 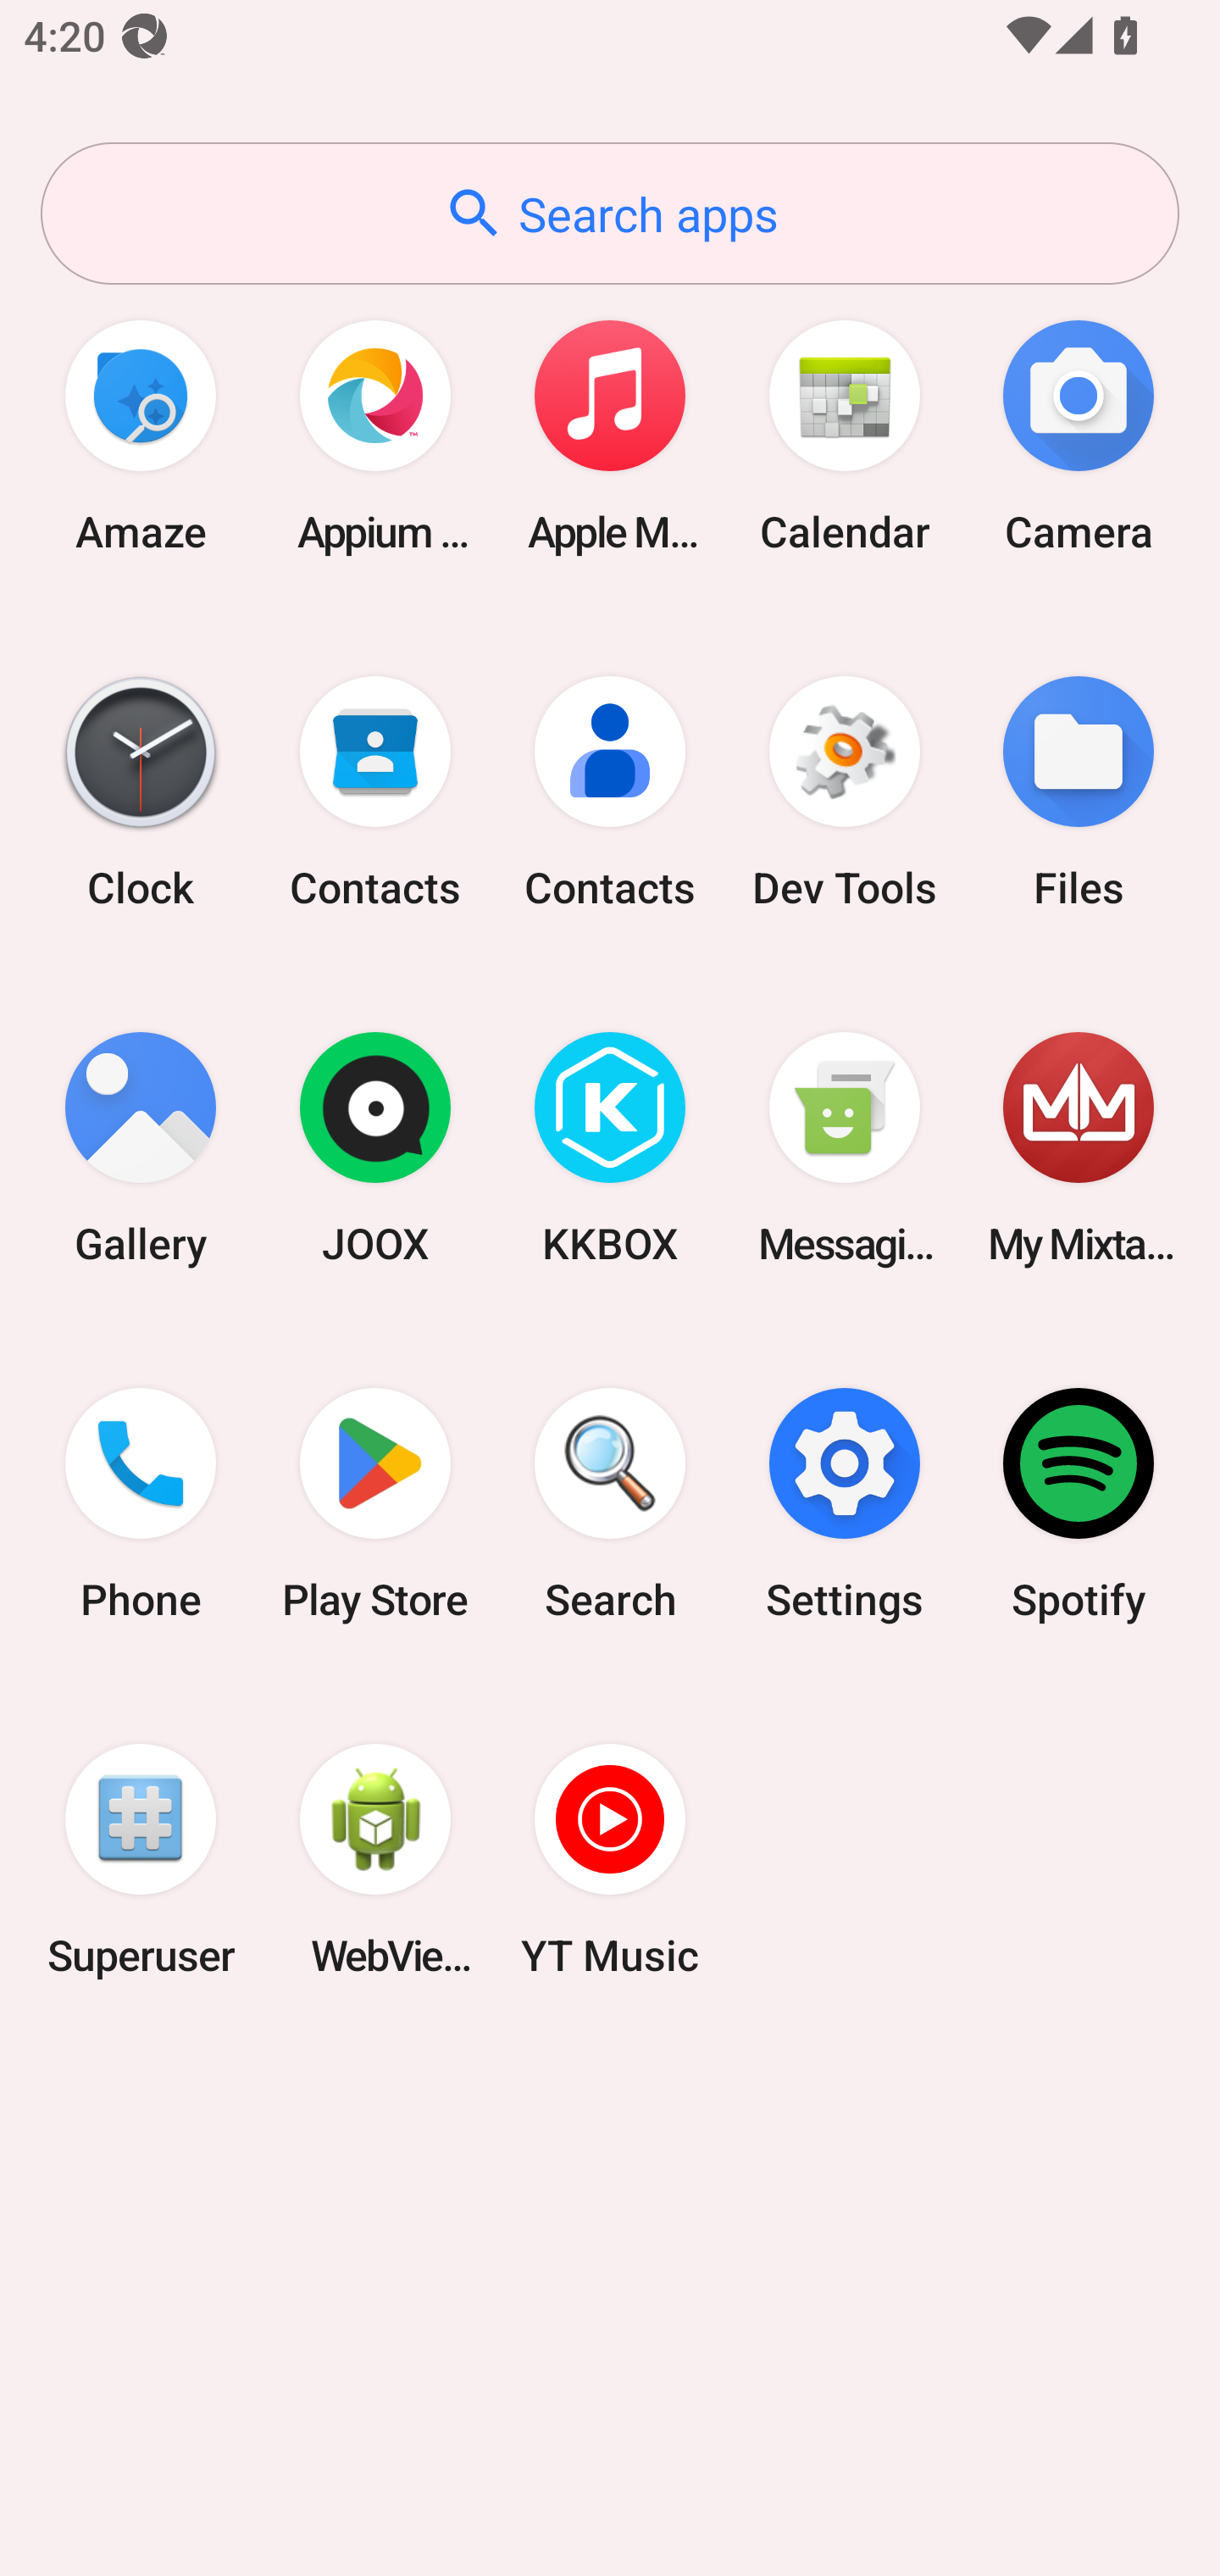 I want to click on Gallery, so click(x=141, y=1149).